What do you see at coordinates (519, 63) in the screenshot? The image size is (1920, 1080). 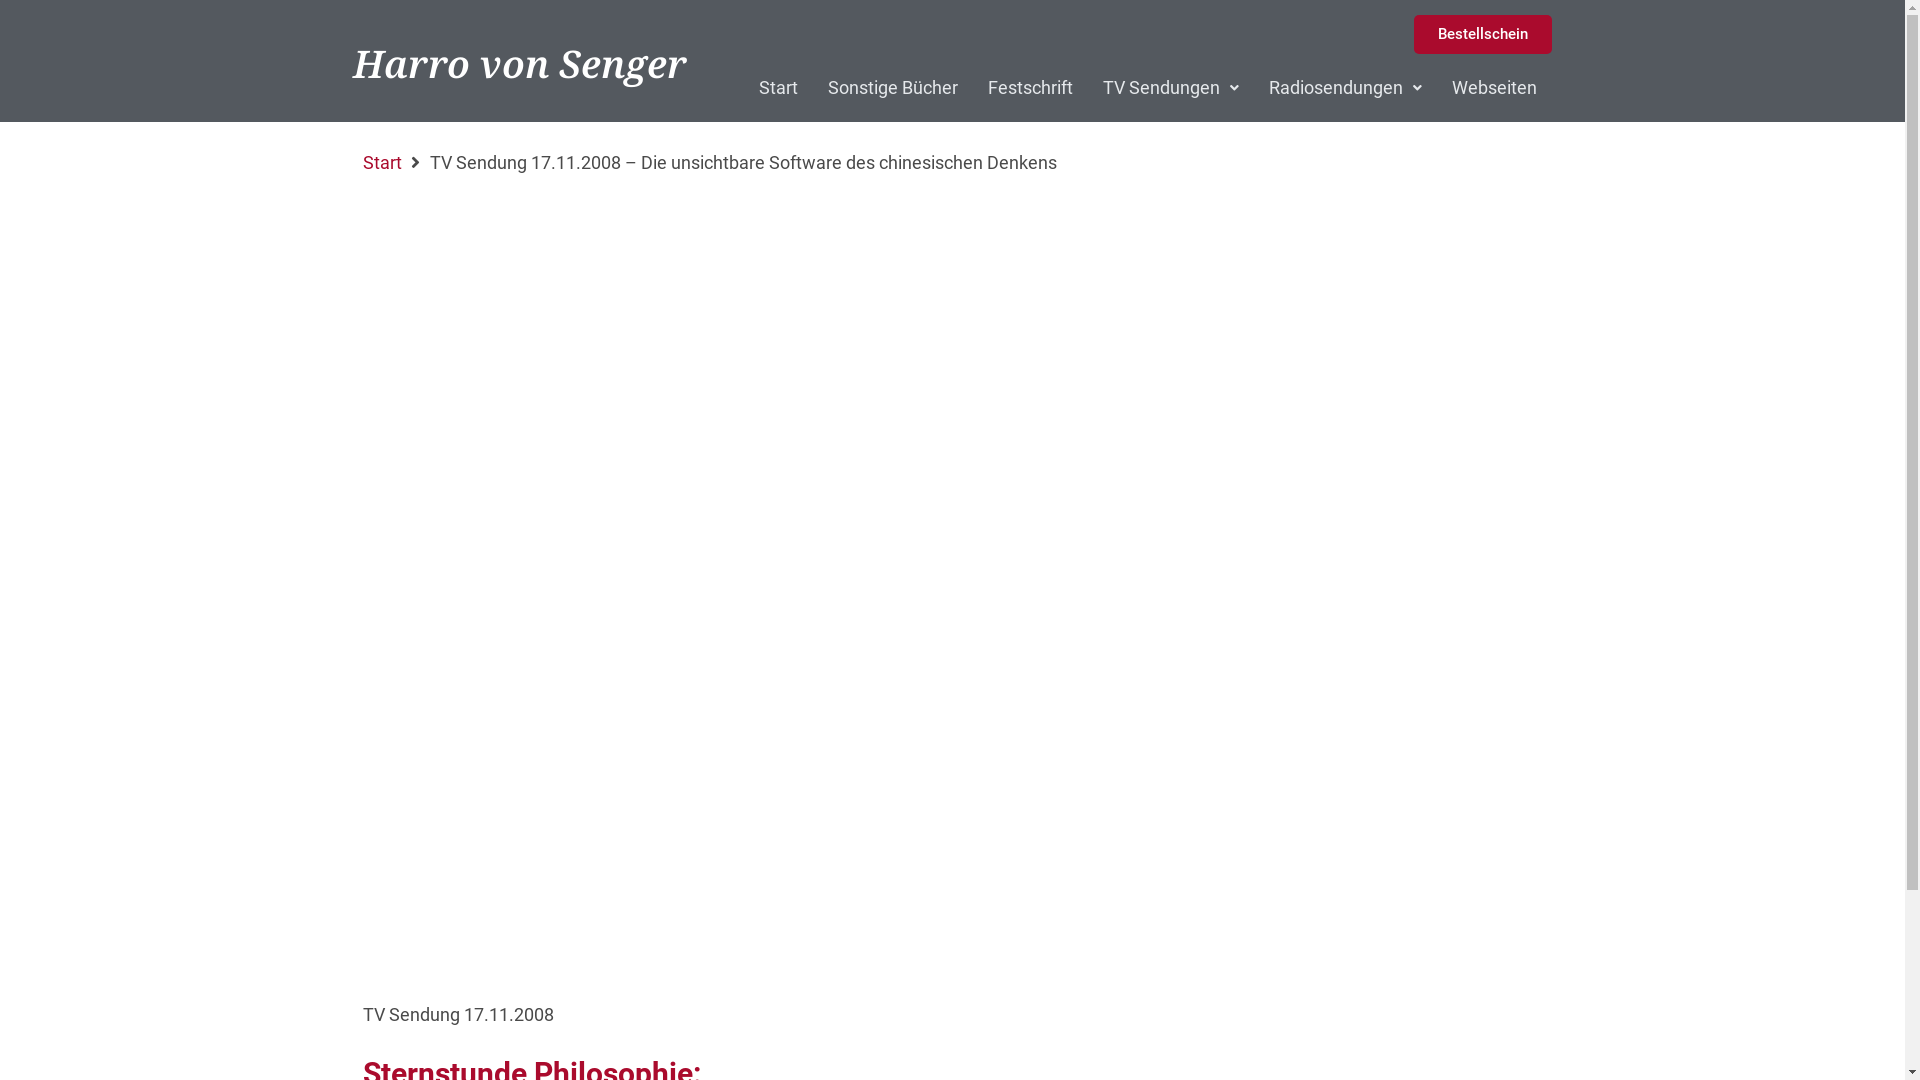 I see `Harro von Senger` at bounding box center [519, 63].